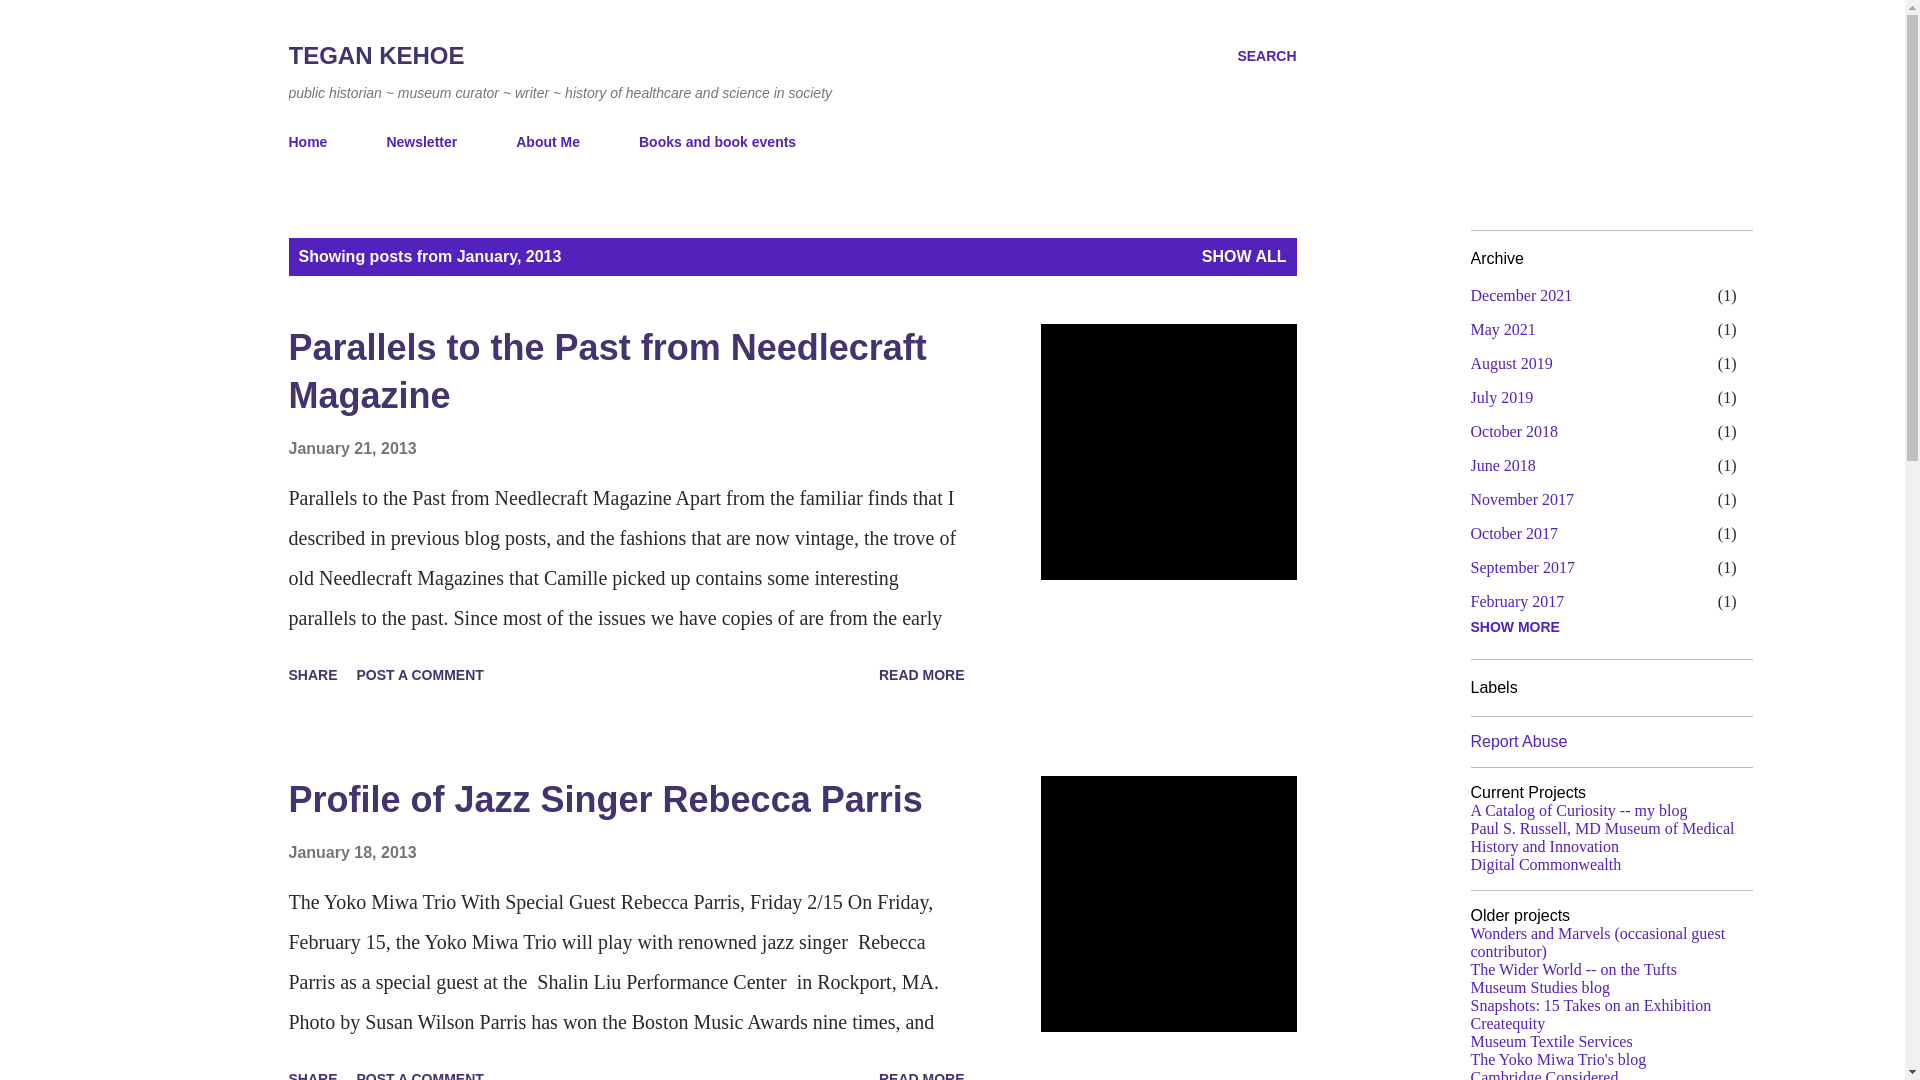 This screenshot has height=1080, width=1920. What do you see at coordinates (922, 674) in the screenshot?
I see `READ MORE` at bounding box center [922, 674].